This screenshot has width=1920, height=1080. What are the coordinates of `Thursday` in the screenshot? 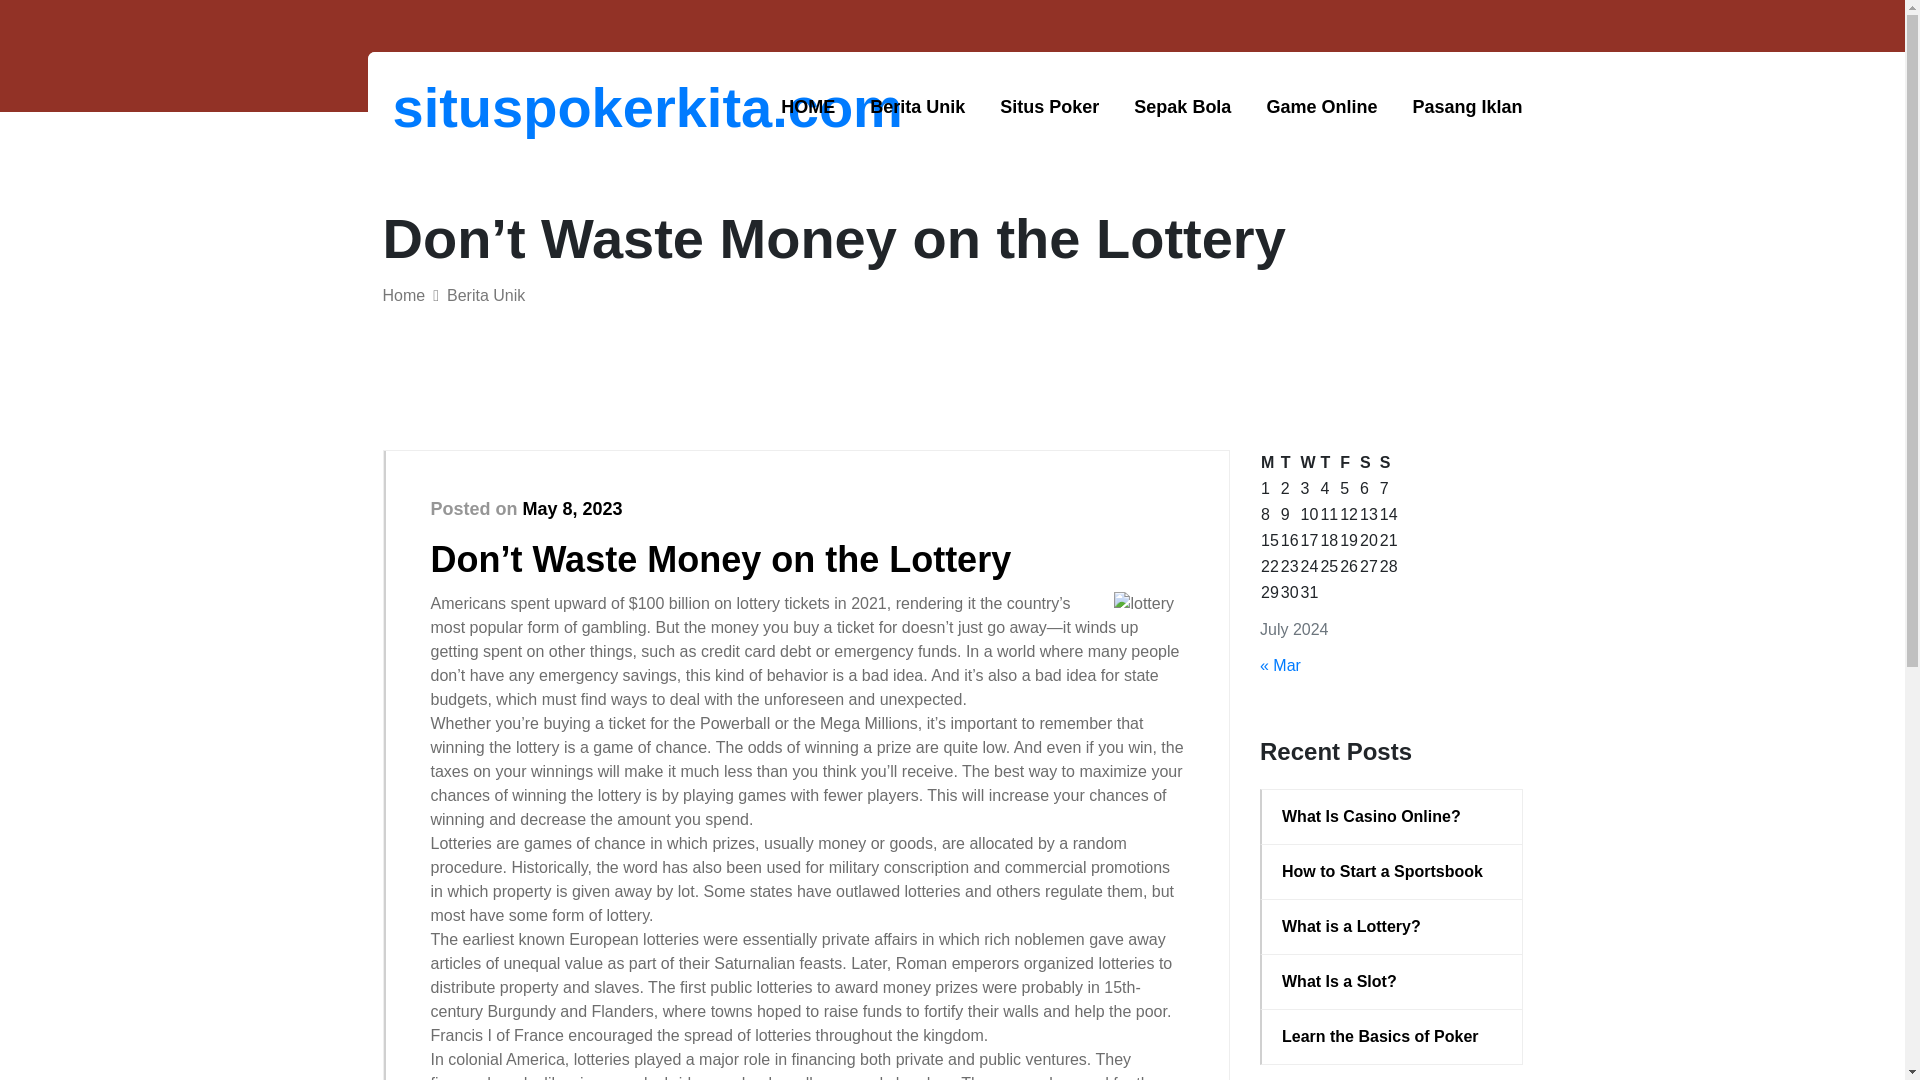 It's located at (1328, 463).